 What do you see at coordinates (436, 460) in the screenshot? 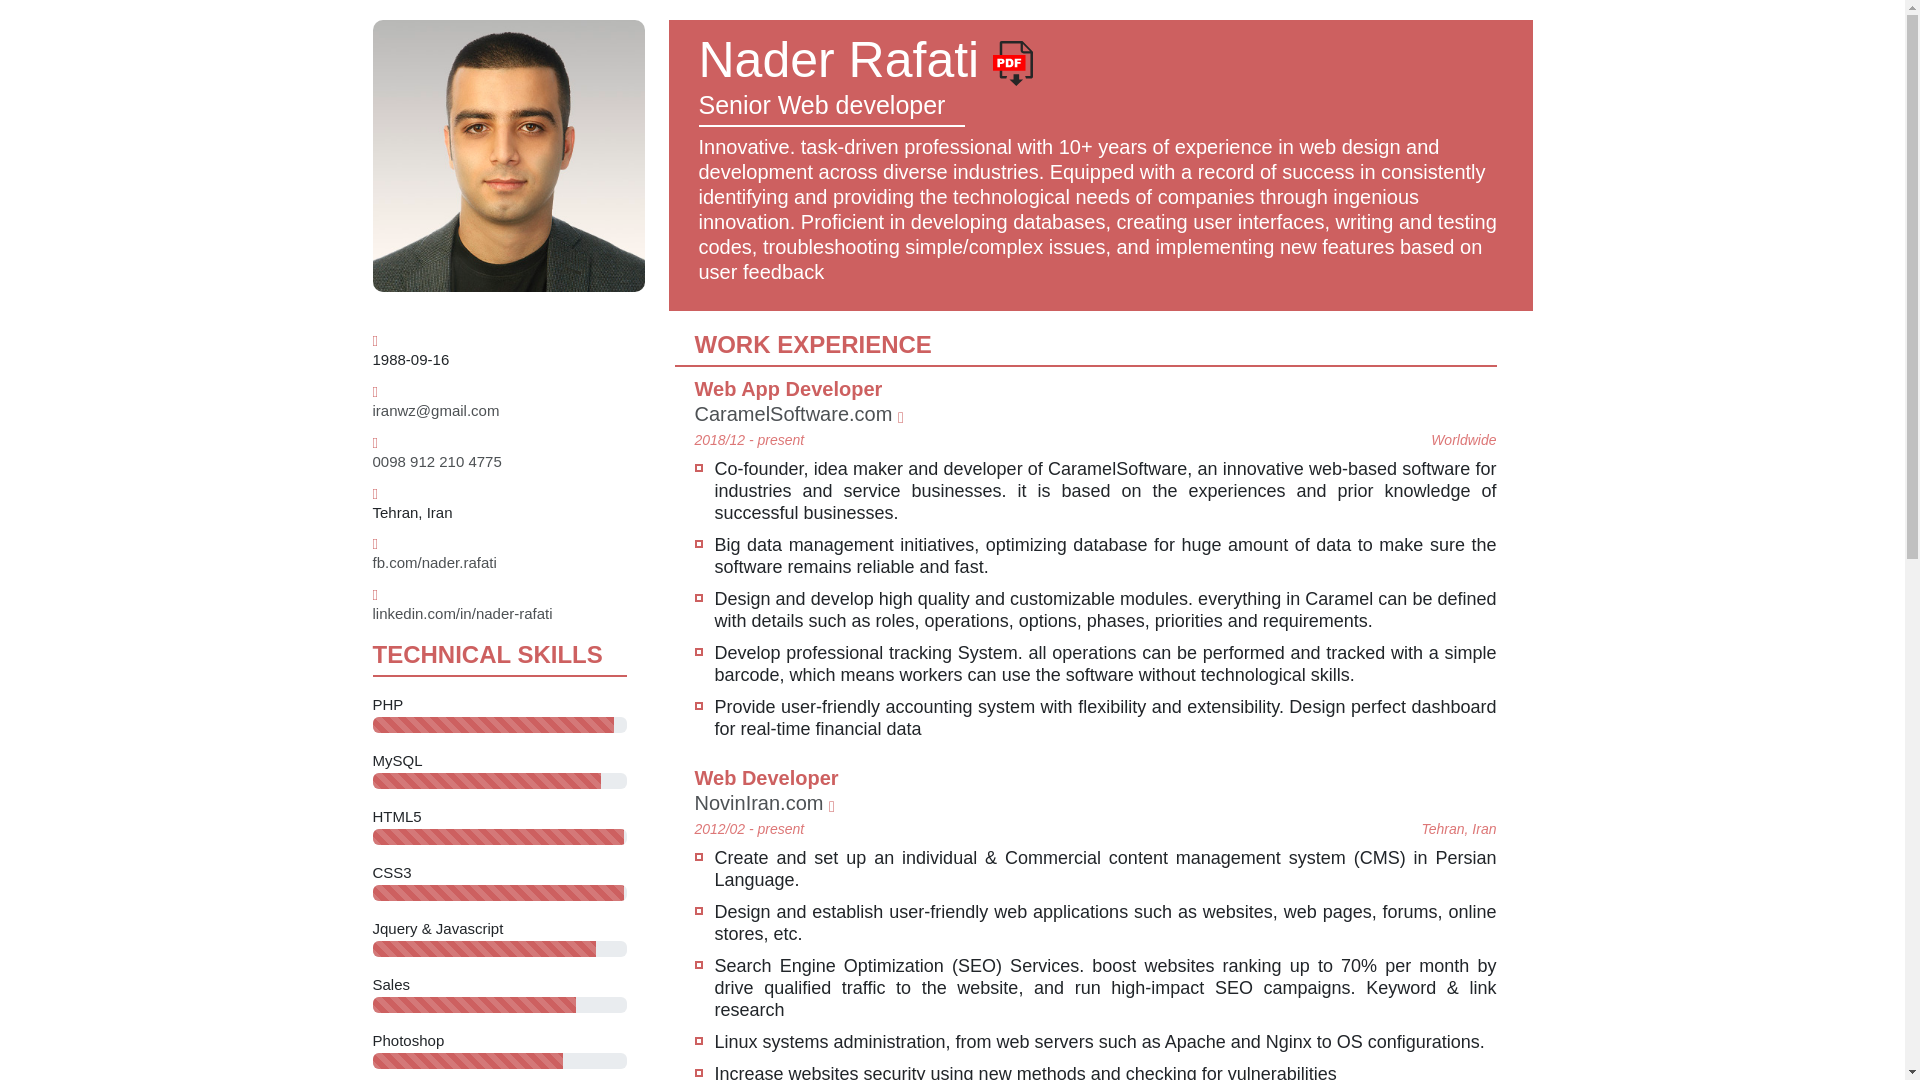
I see `0098 912 210 4775` at bounding box center [436, 460].